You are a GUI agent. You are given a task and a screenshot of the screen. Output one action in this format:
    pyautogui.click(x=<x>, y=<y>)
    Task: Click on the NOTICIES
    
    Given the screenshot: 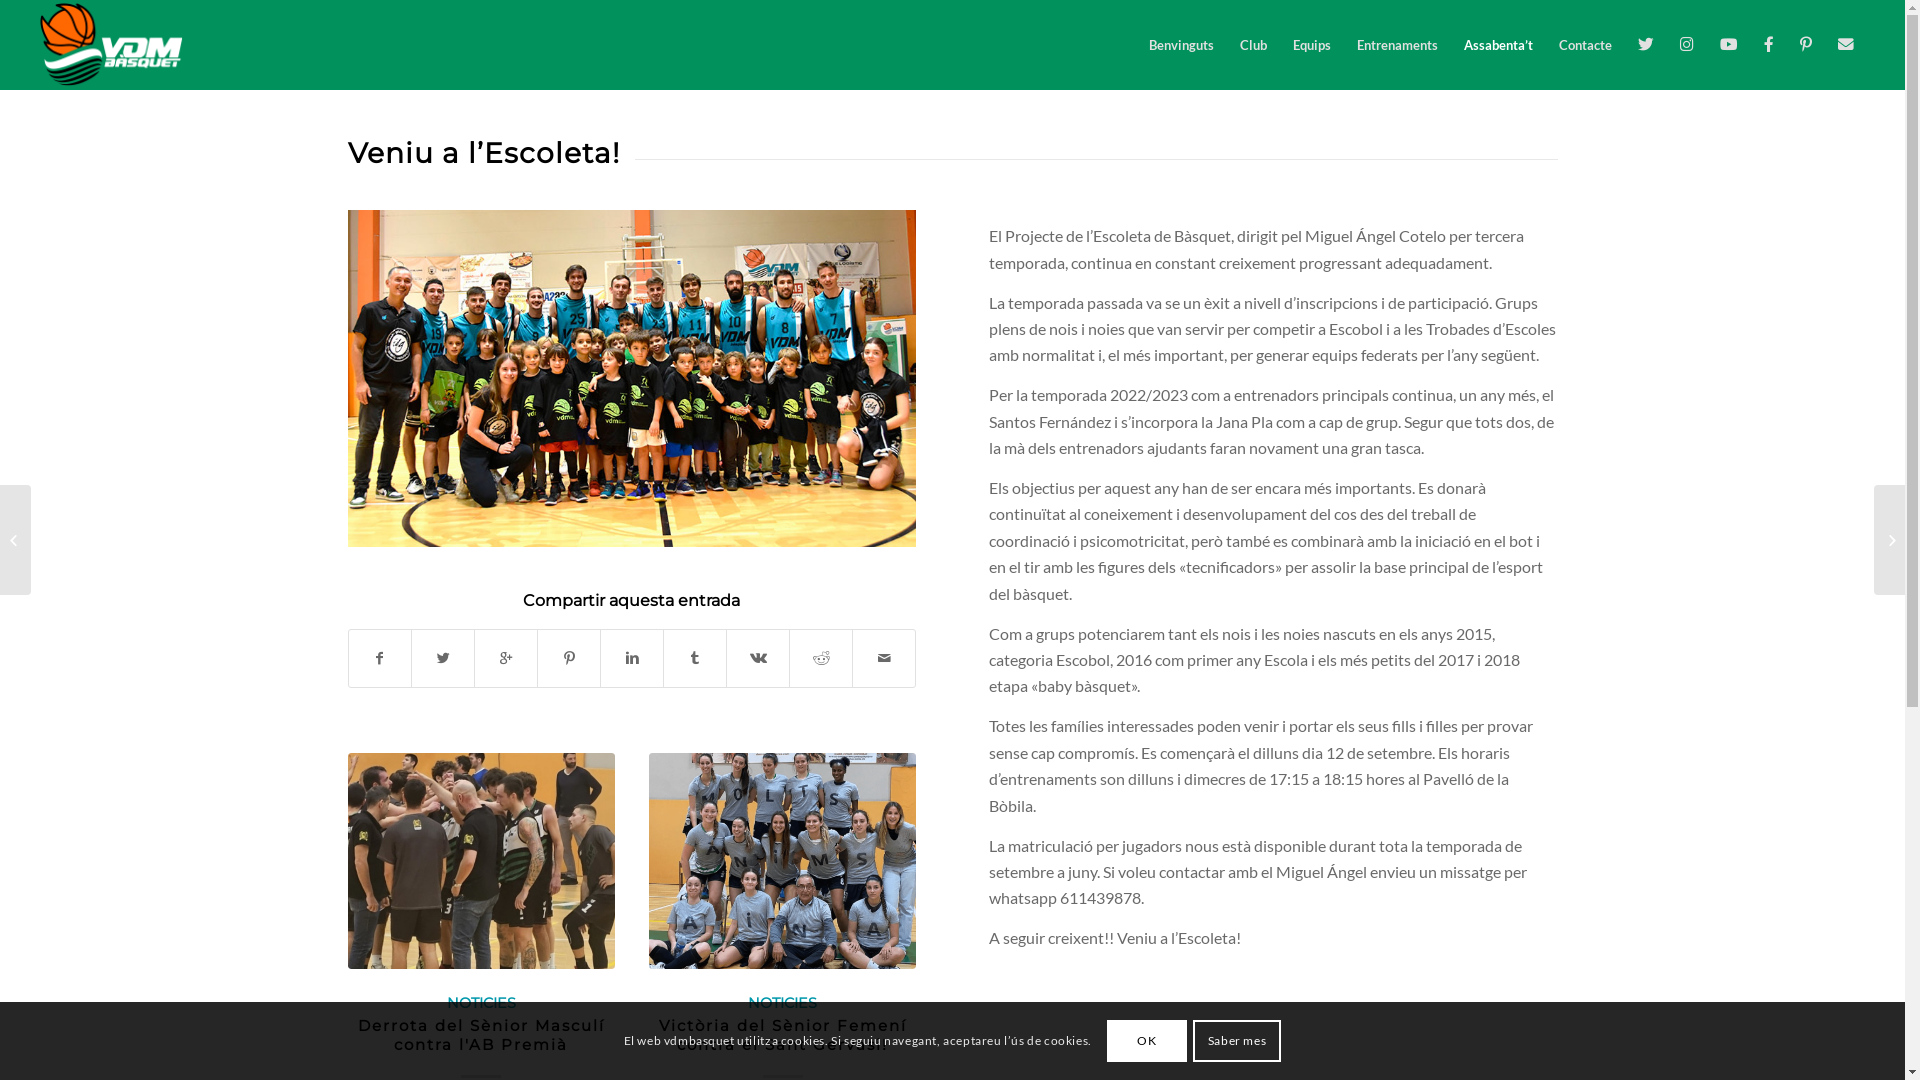 What is the action you would take?
    pyautogui.click(x=782, y=1003)
    